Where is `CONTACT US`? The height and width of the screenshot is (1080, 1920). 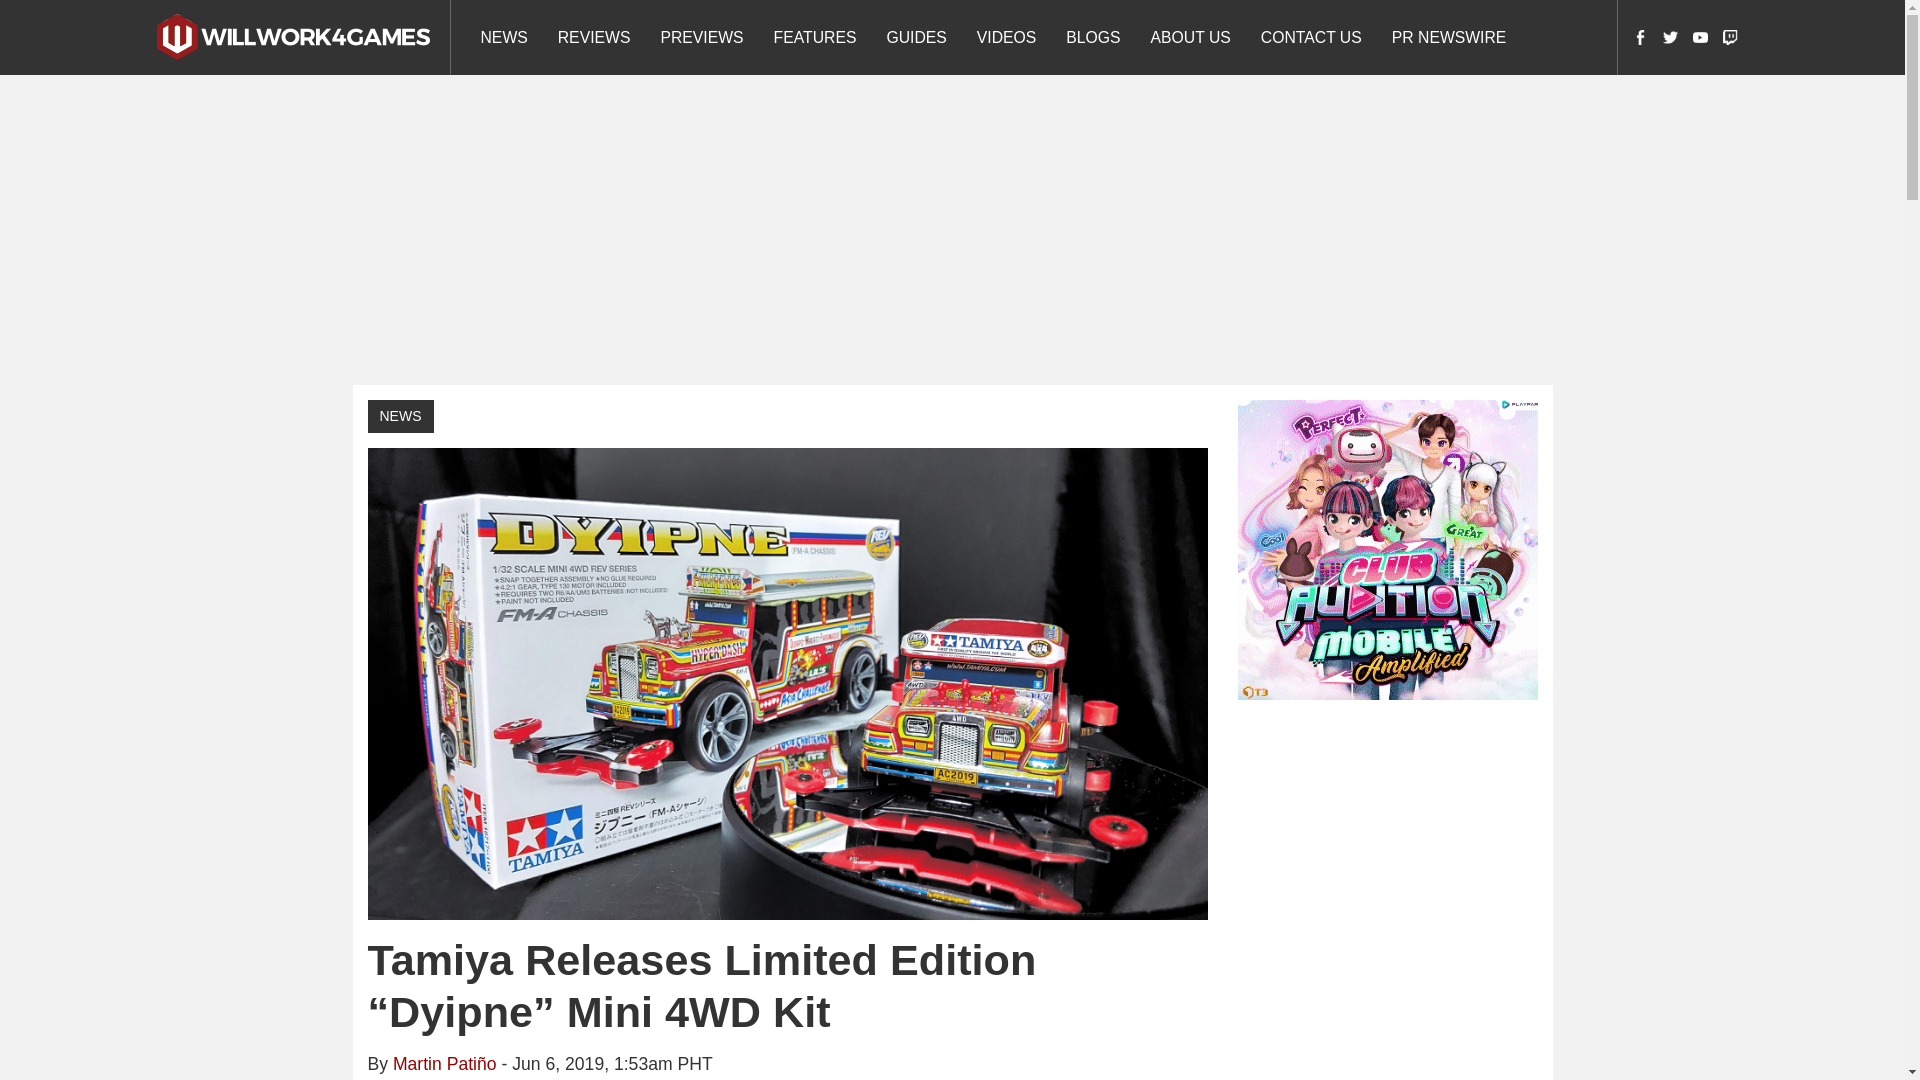 CONTACT US is located at coordinates (1311, 37).